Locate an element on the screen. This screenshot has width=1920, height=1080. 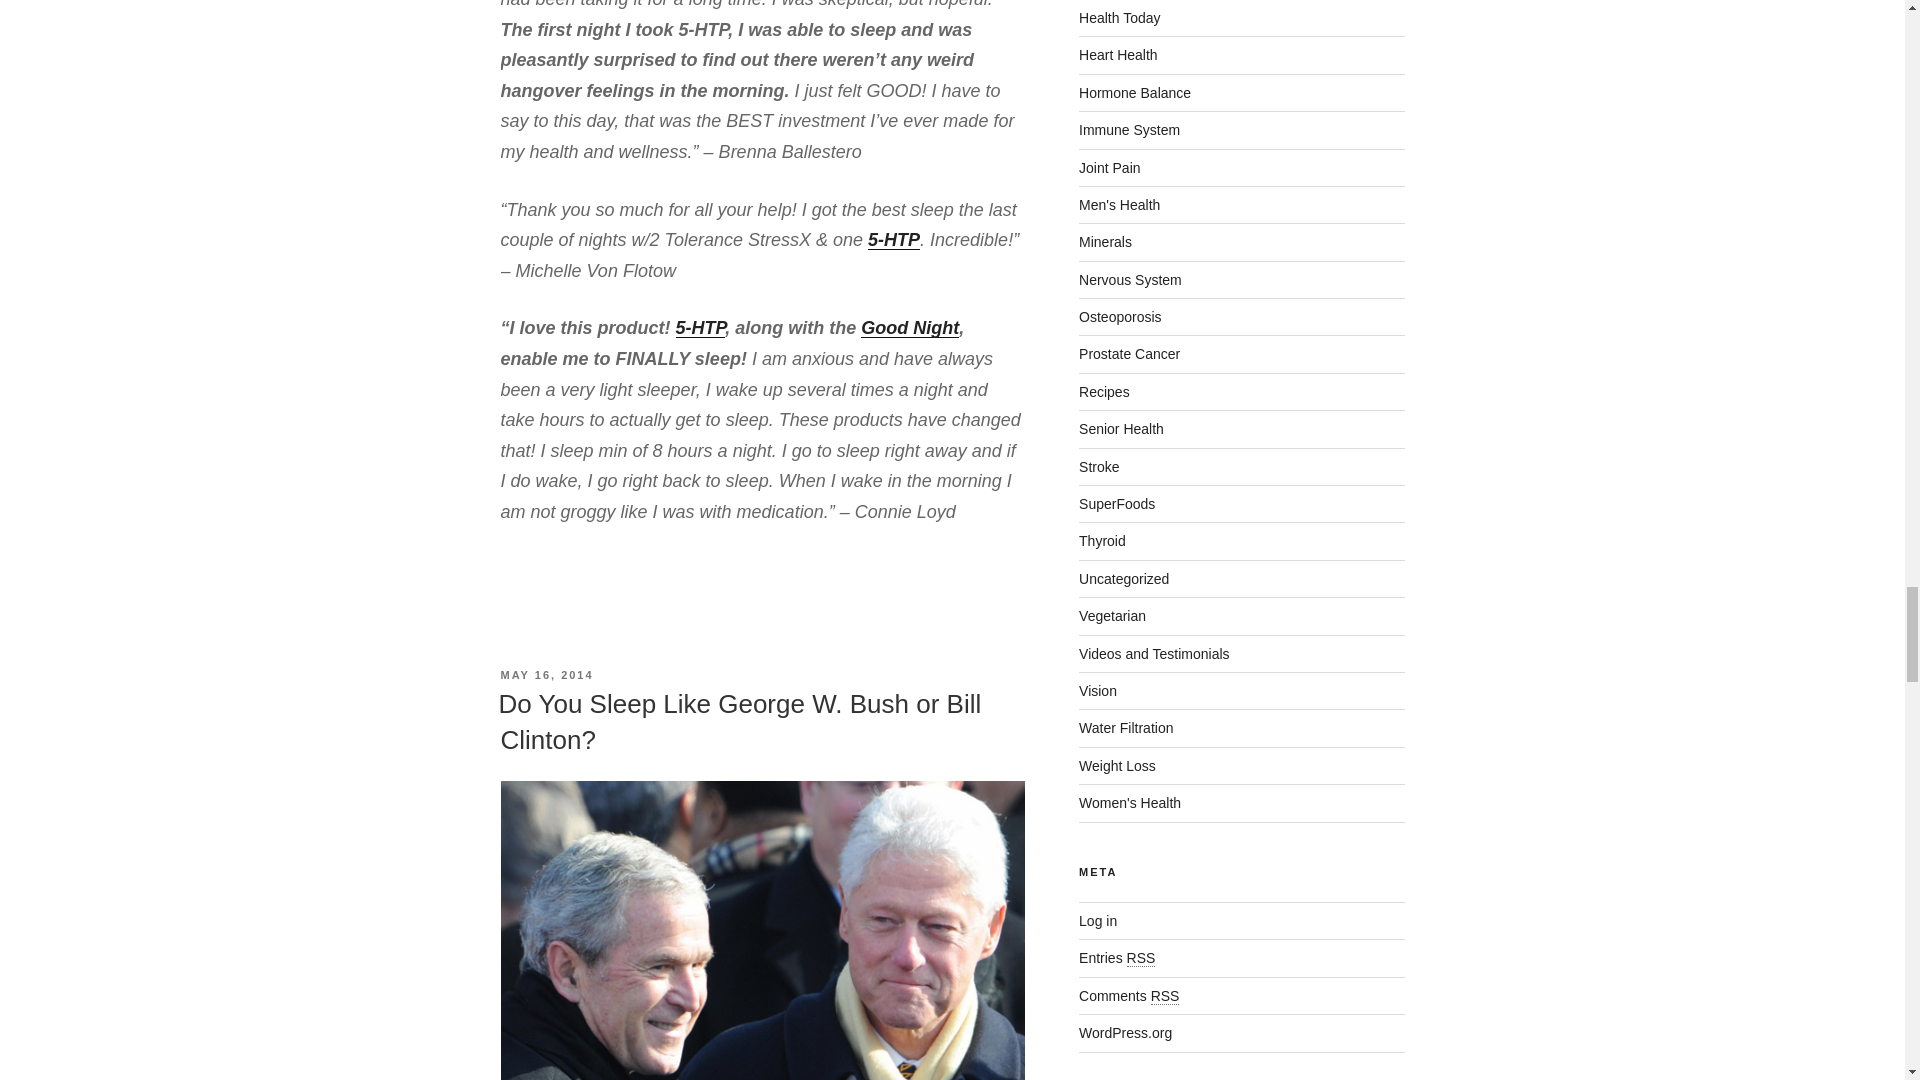
Do You Sleep Like George W. Bush or Bill Clinton? is located at coordinates (739, 722).